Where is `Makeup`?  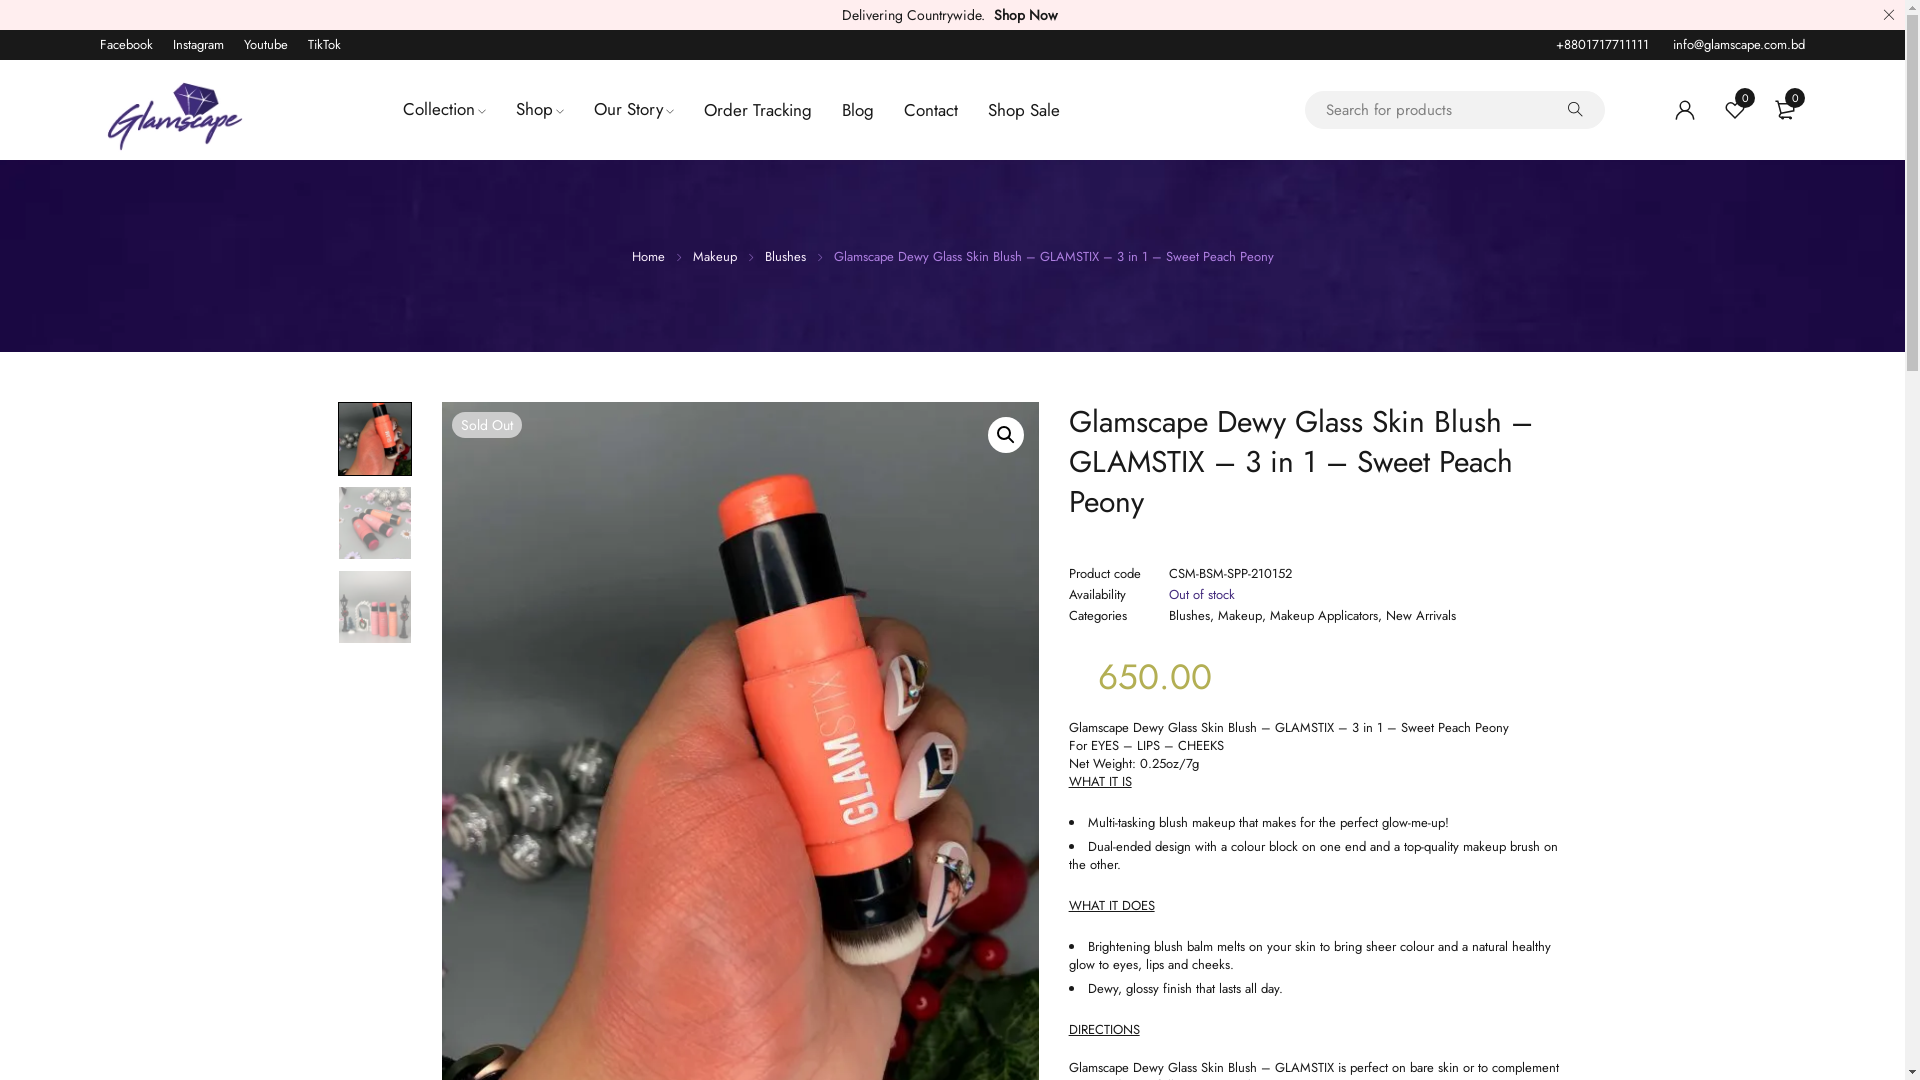 Makeup is located at coordinates (1240, 616).